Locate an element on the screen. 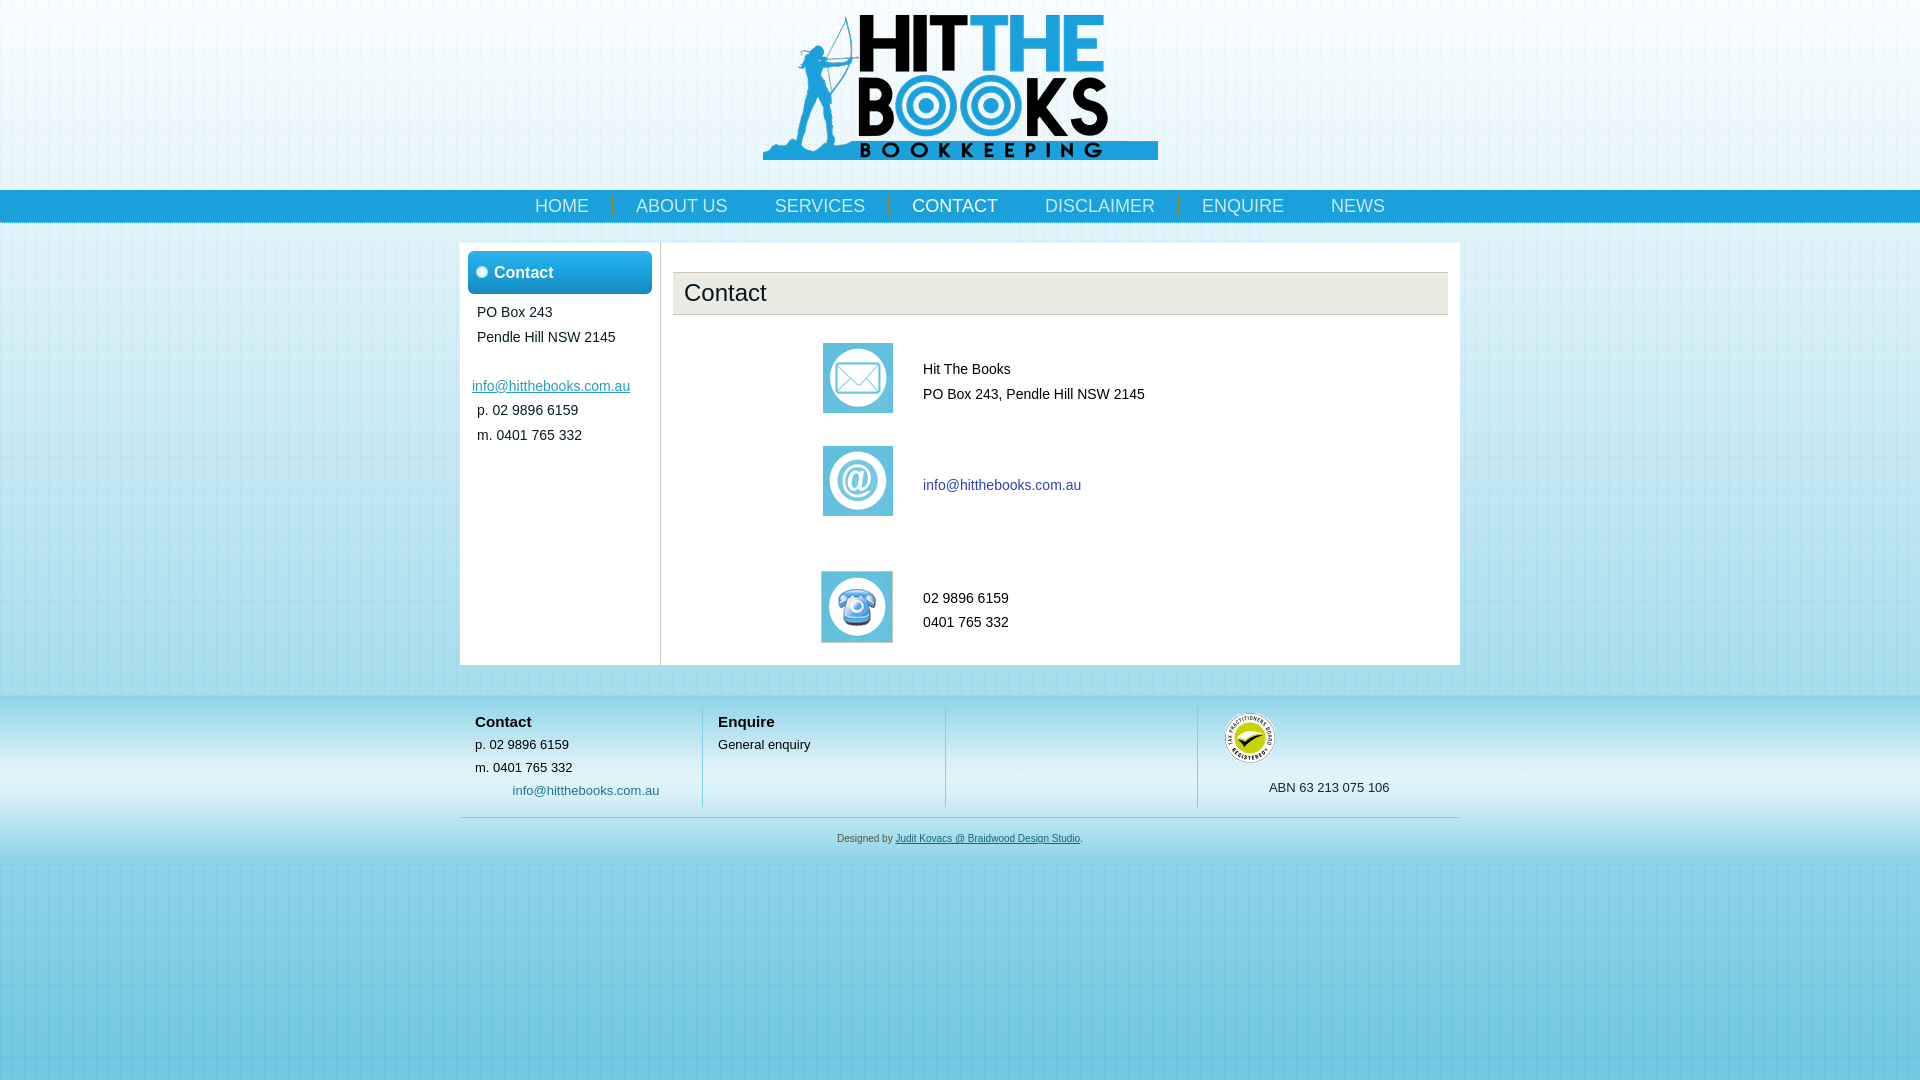 The image size is (1920, 1080). DISCLAIMER is located at coordinates (1100, 206).